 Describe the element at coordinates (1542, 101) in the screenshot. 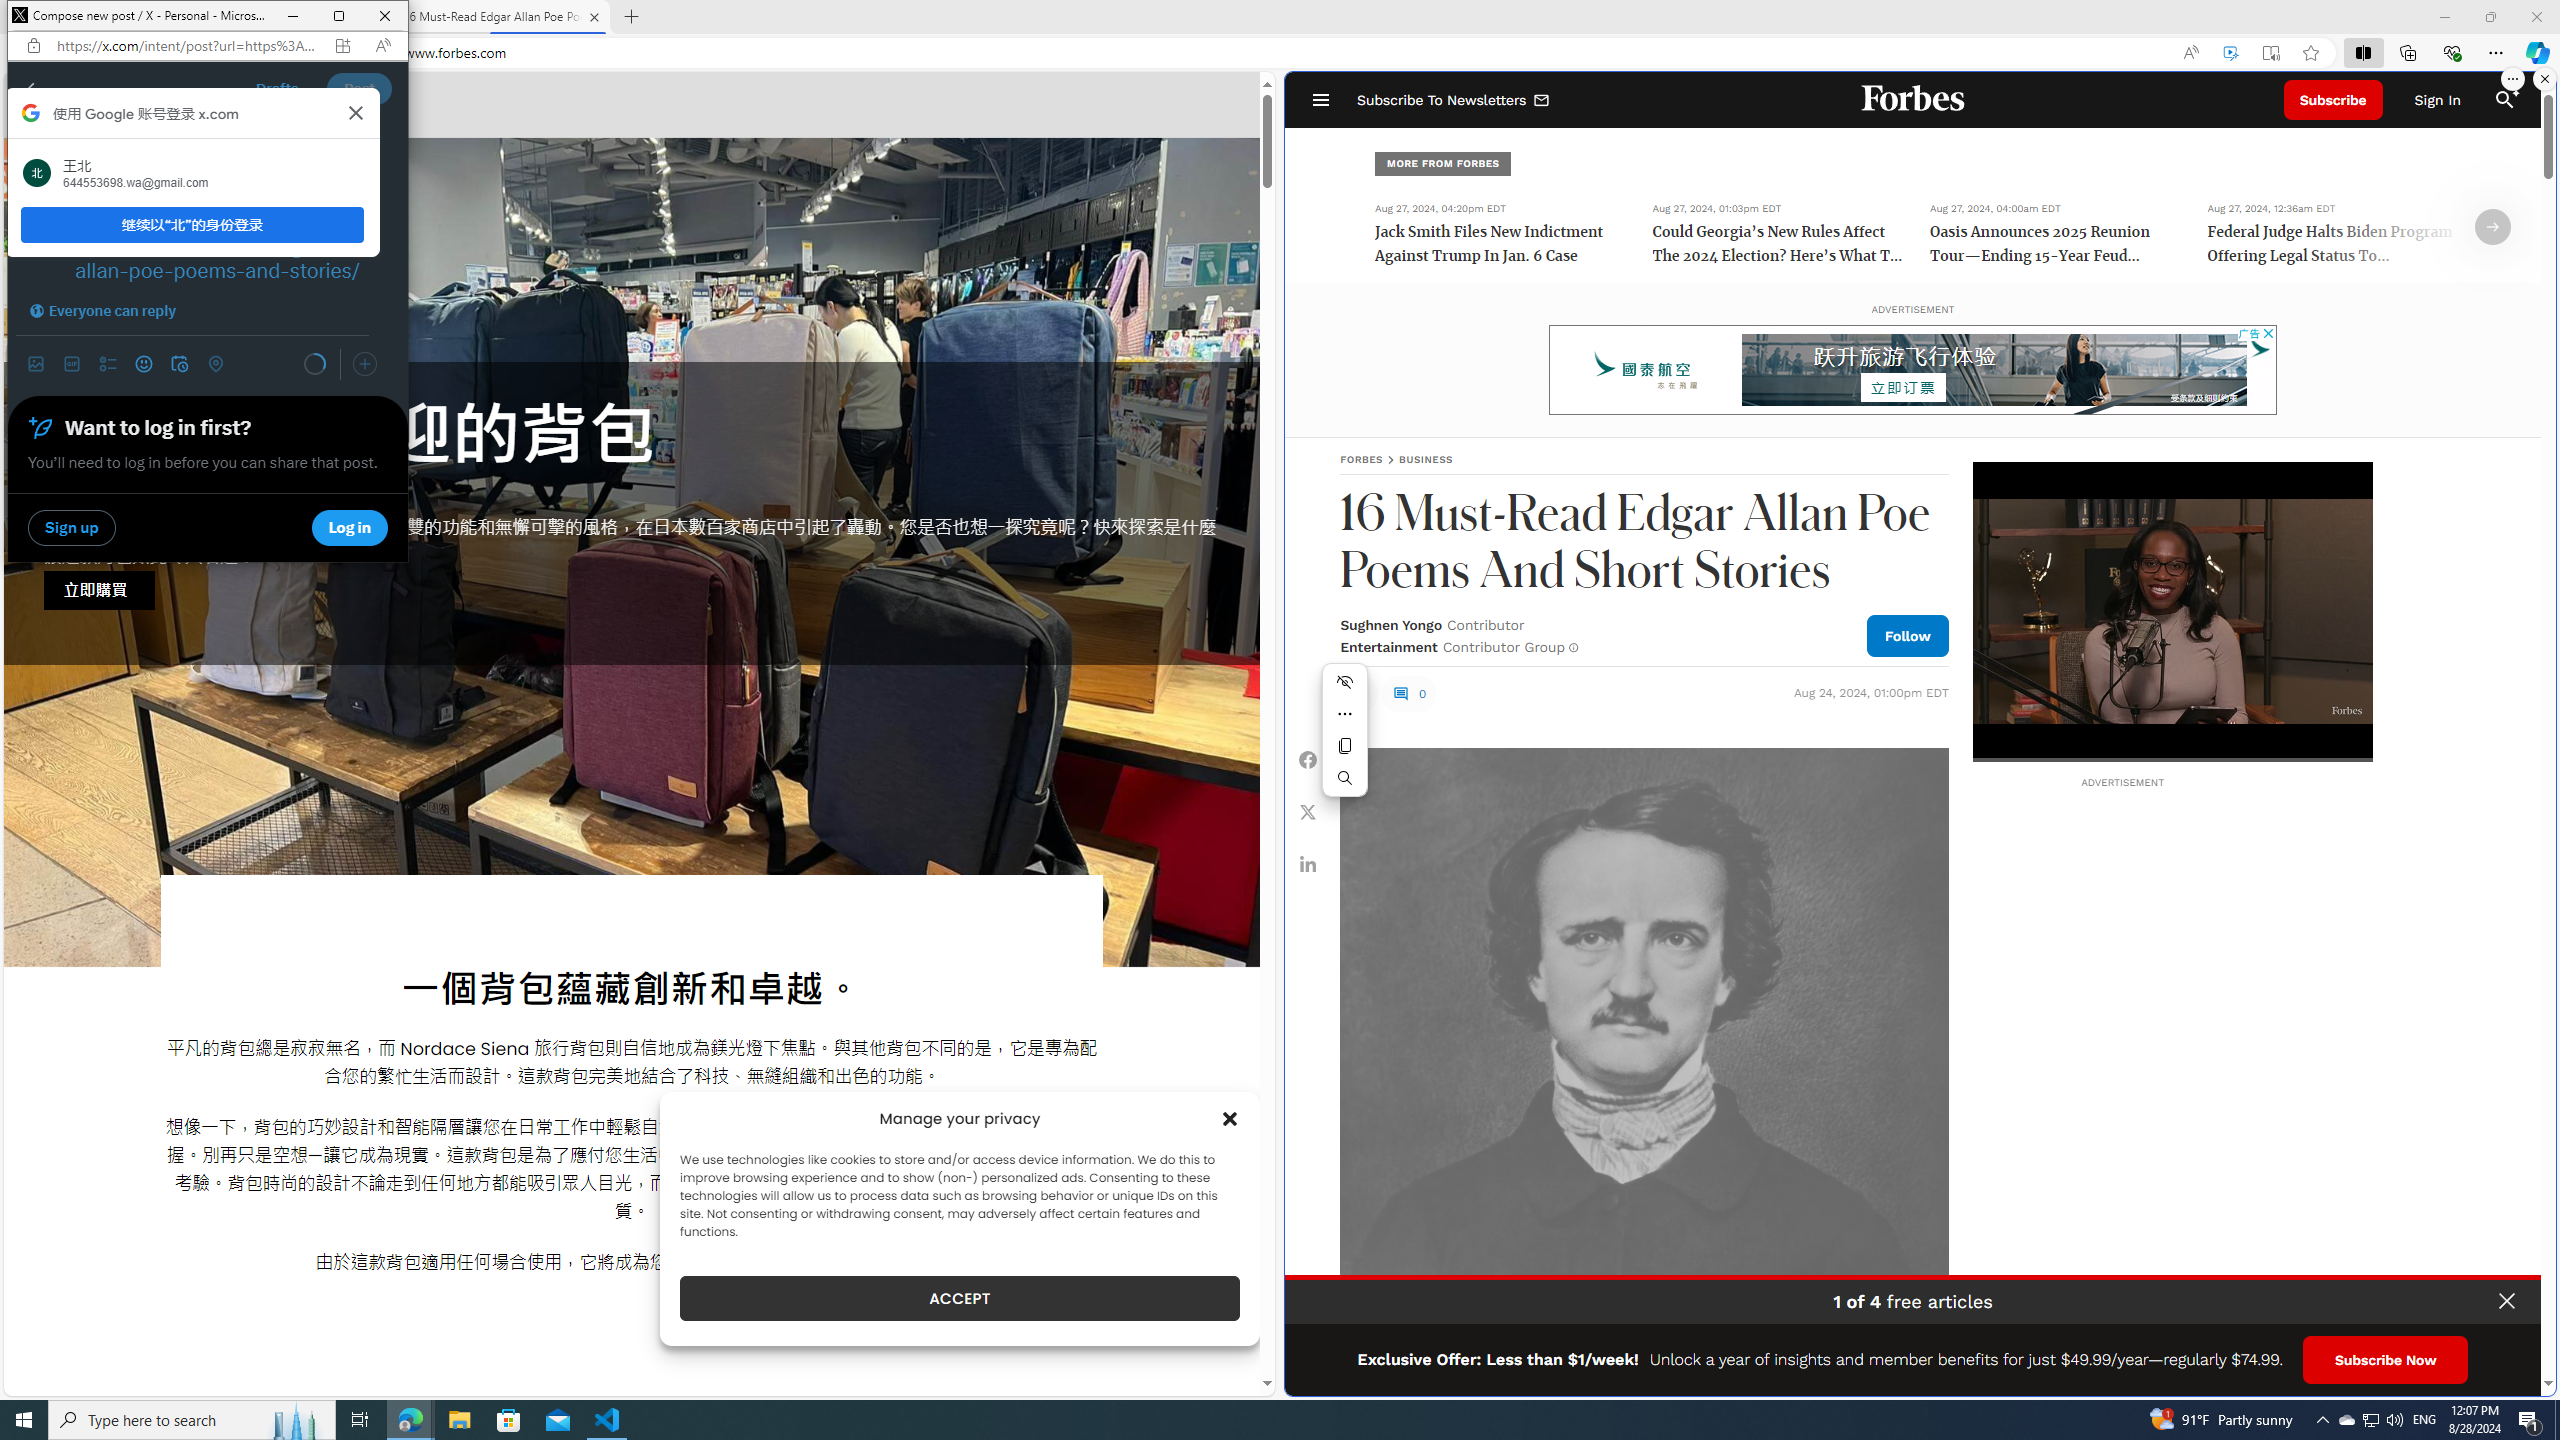

I see `Class: envelope_svg__fs-icon envelope_svg__fs-icon--envelope` at that location.